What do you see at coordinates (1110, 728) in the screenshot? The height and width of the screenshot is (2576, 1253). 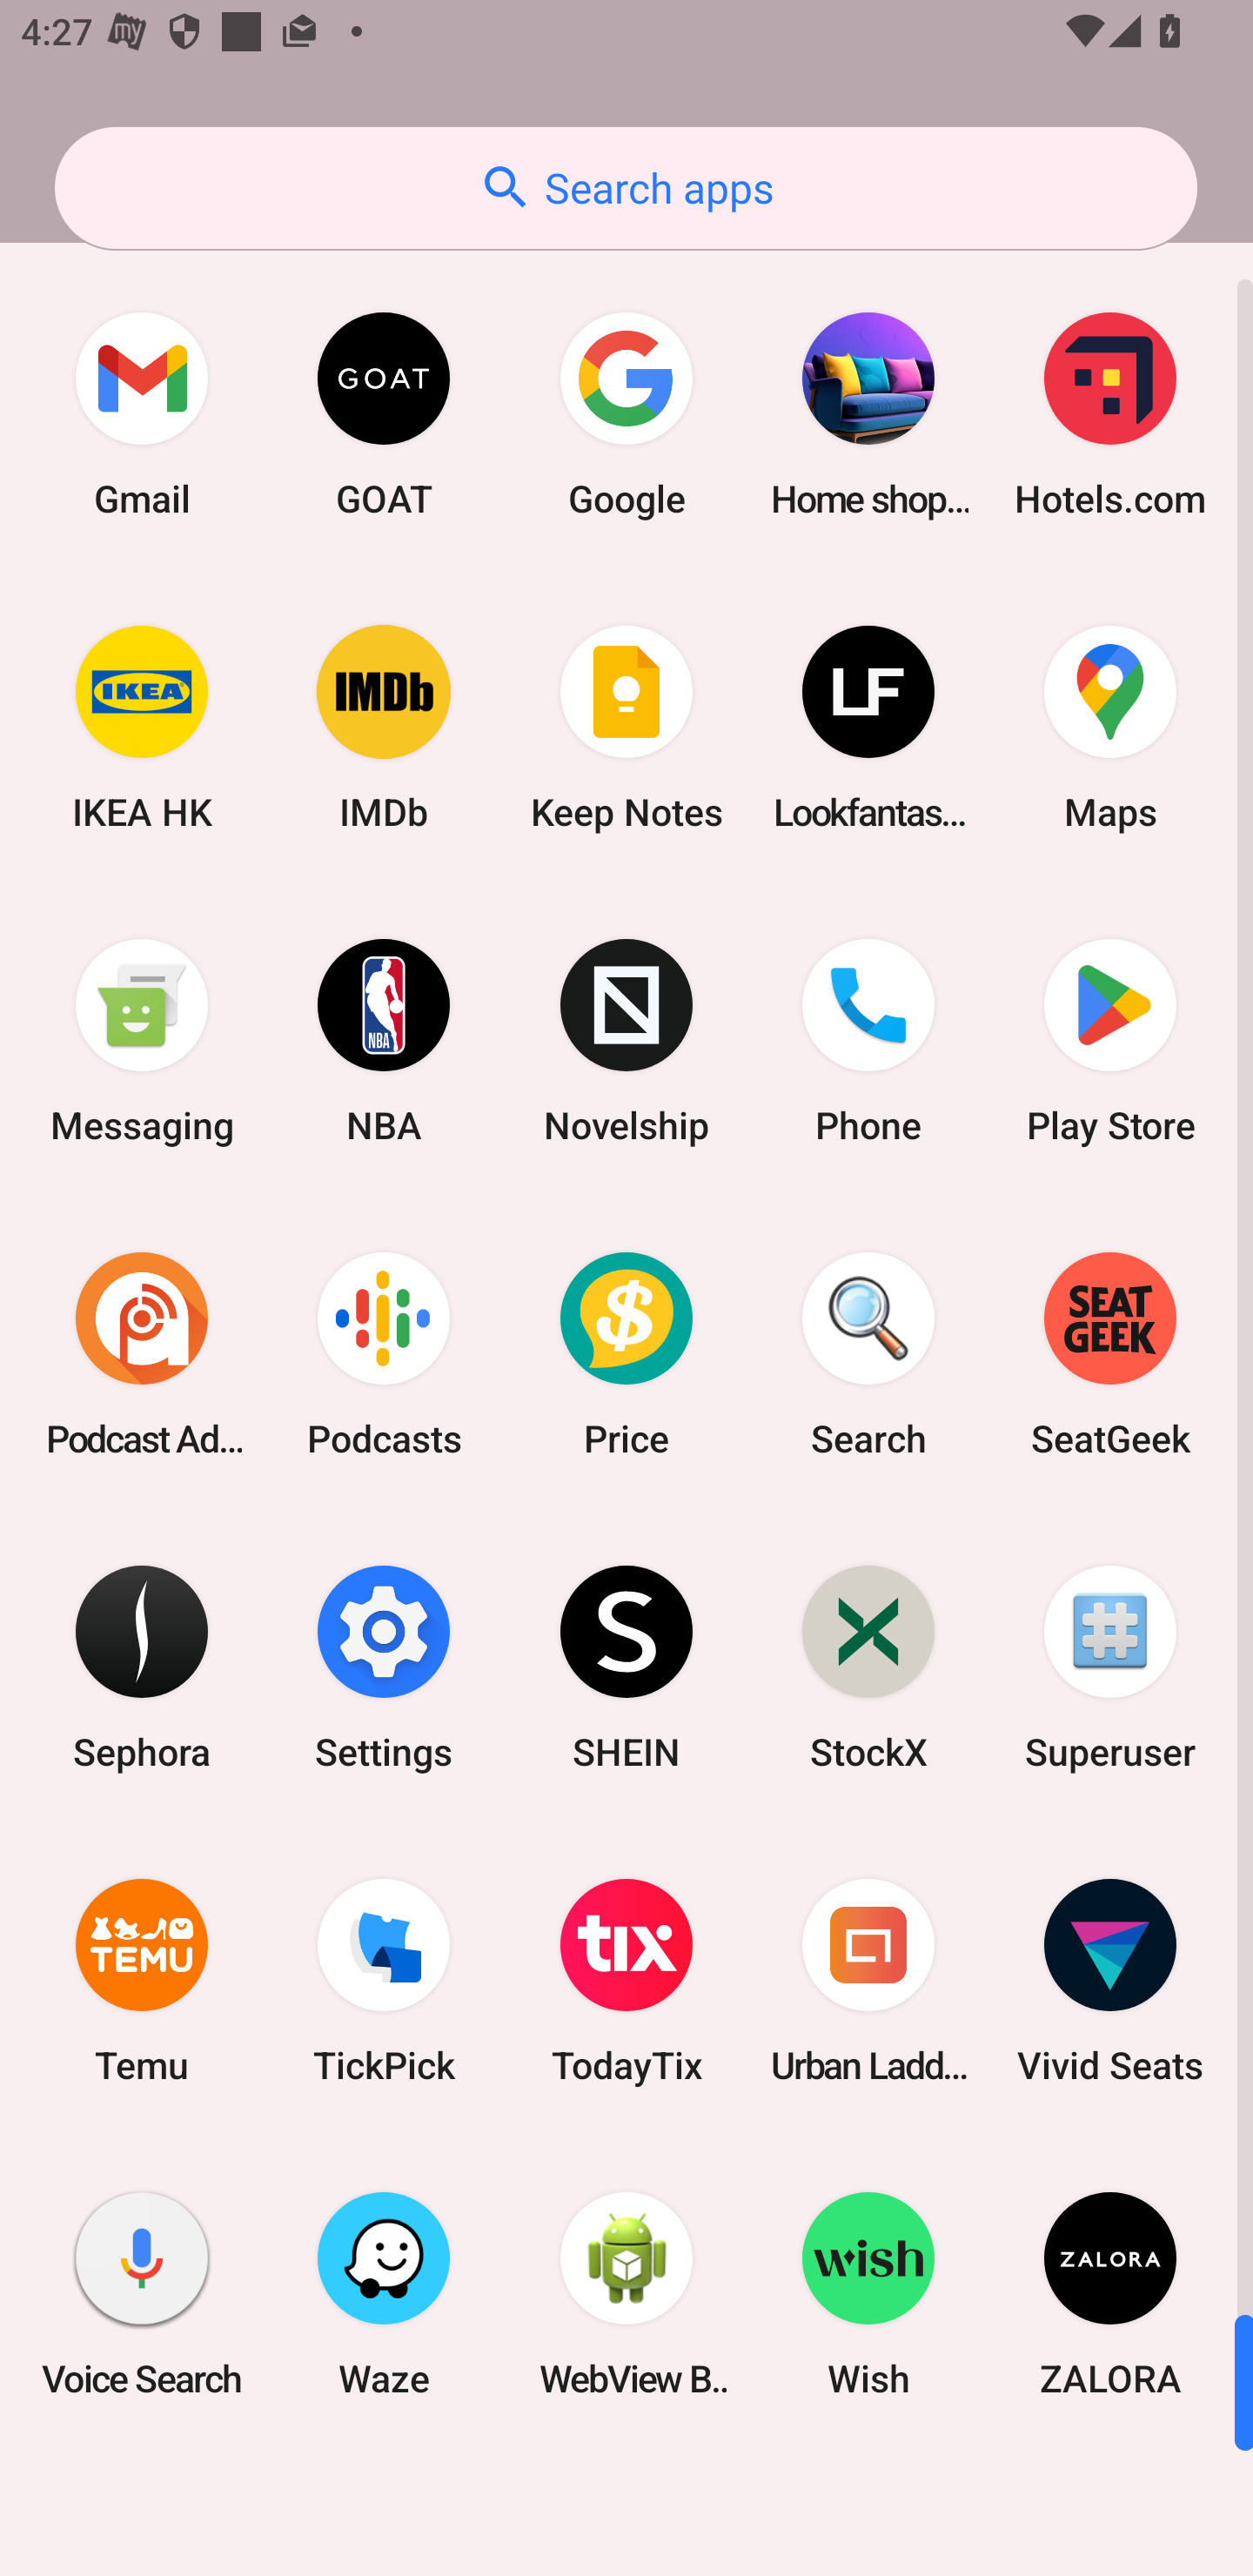 I see `Maps` at bounding box center [1110, 728].